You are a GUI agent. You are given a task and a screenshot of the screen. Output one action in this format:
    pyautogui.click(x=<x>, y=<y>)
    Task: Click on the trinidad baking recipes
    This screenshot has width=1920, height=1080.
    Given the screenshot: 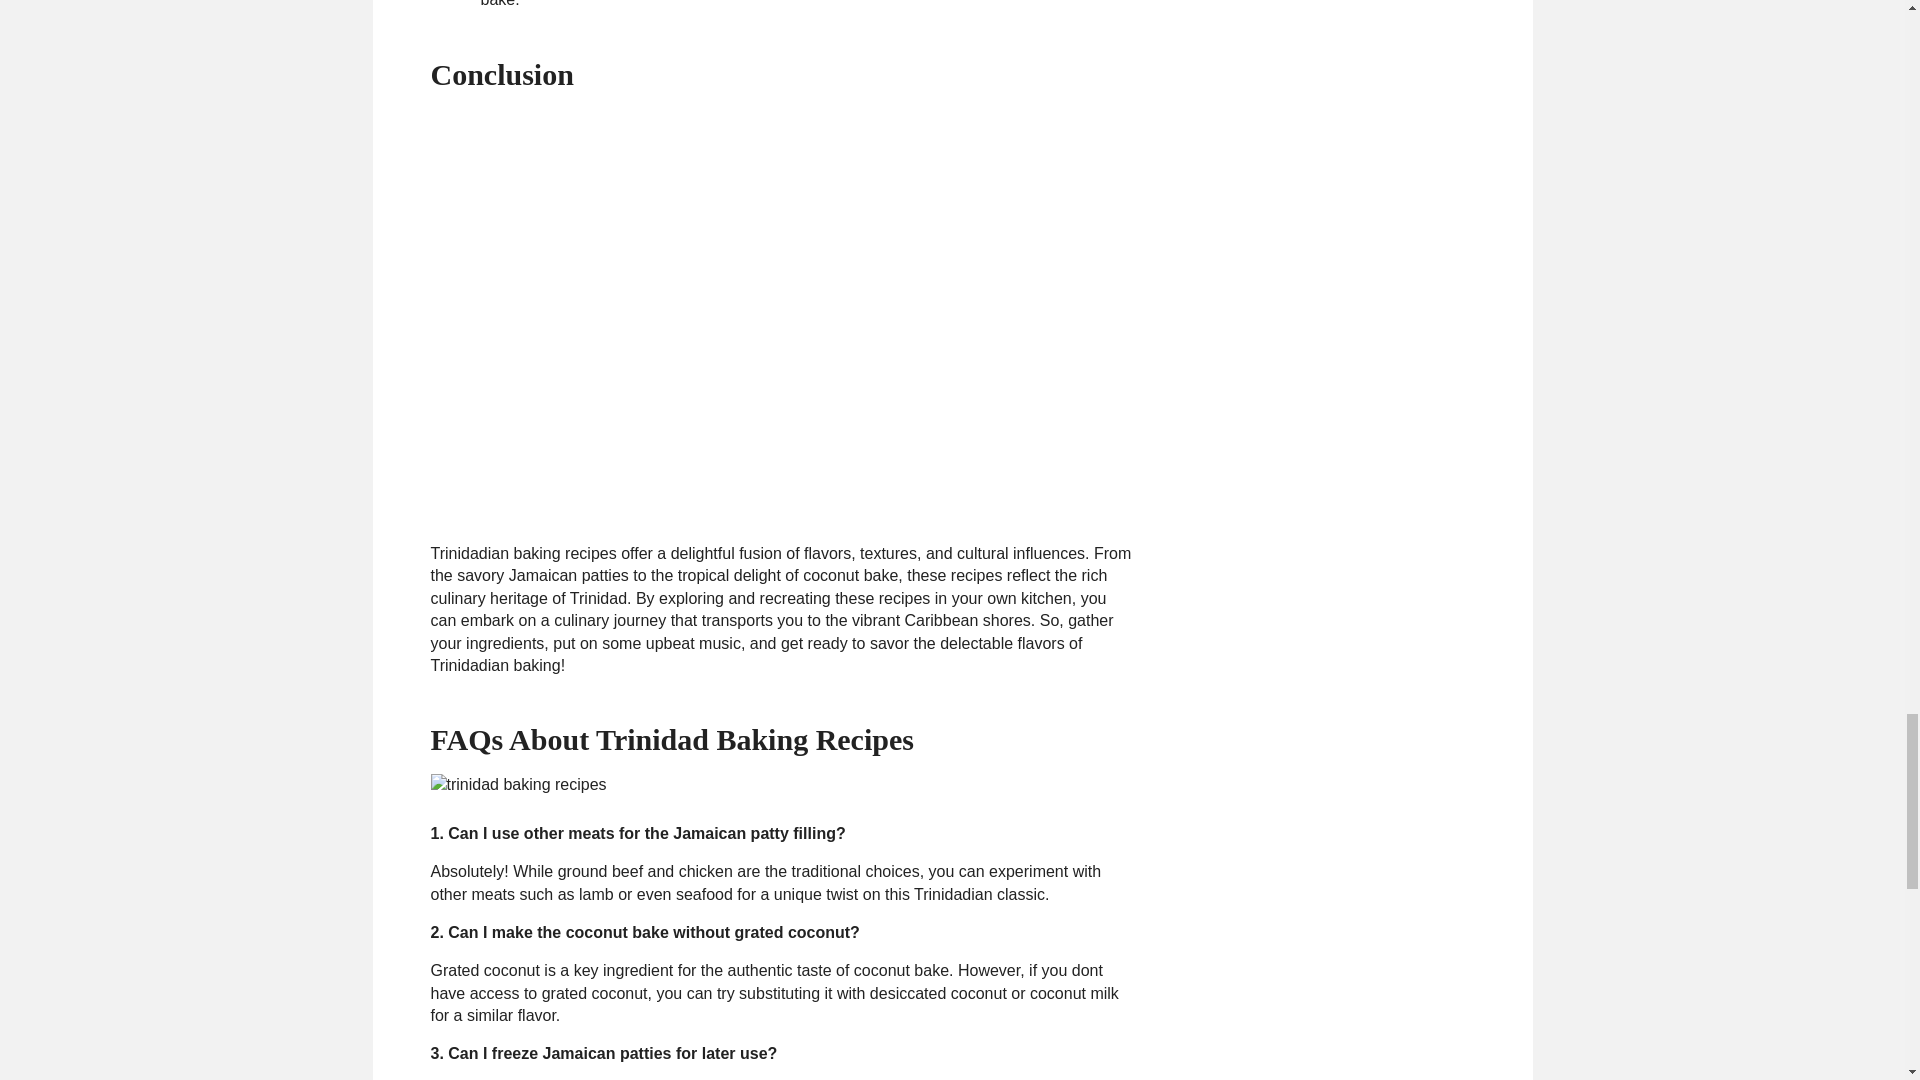 What is the action you would take?
    pyautogui.click(x=518, y=784)
    